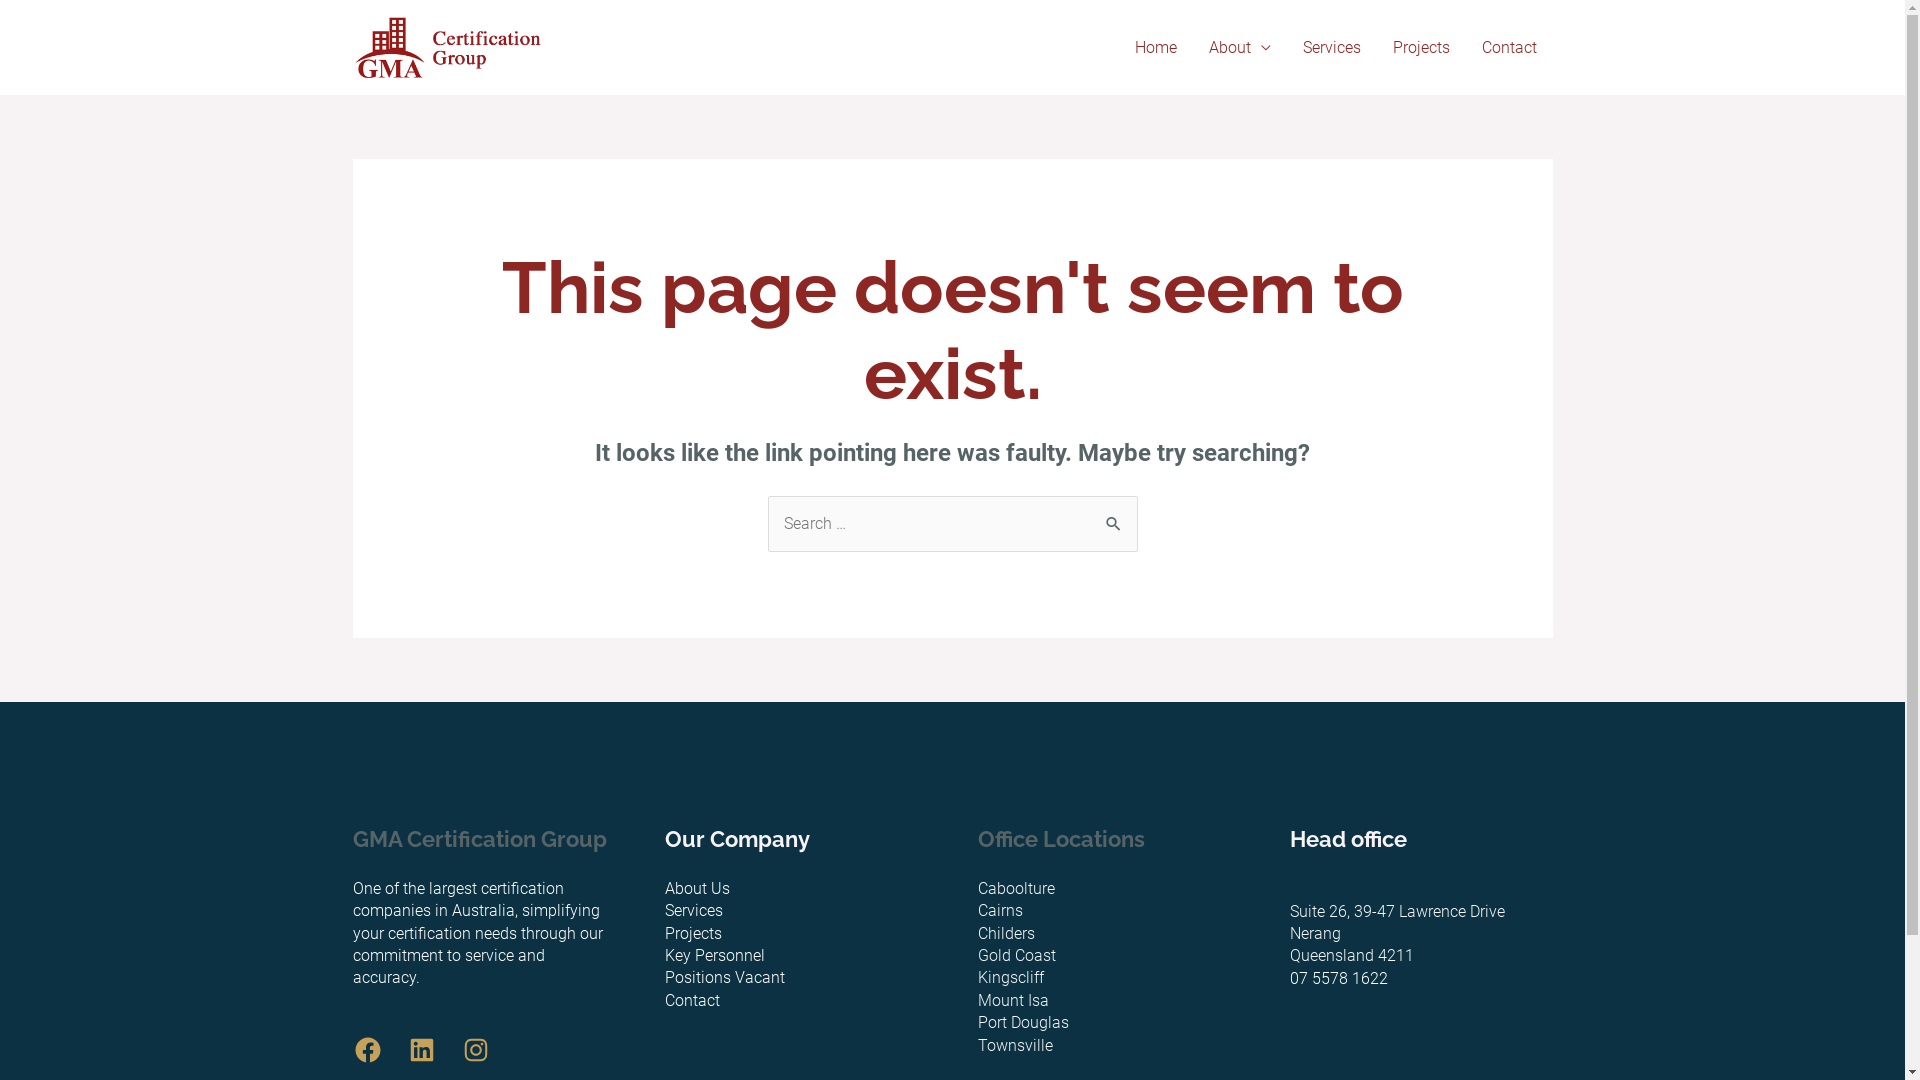 Image resolution: width=1920 pixels, height=1080 pixels. I want to click on 07 5578 1622, so click(1339, 978).